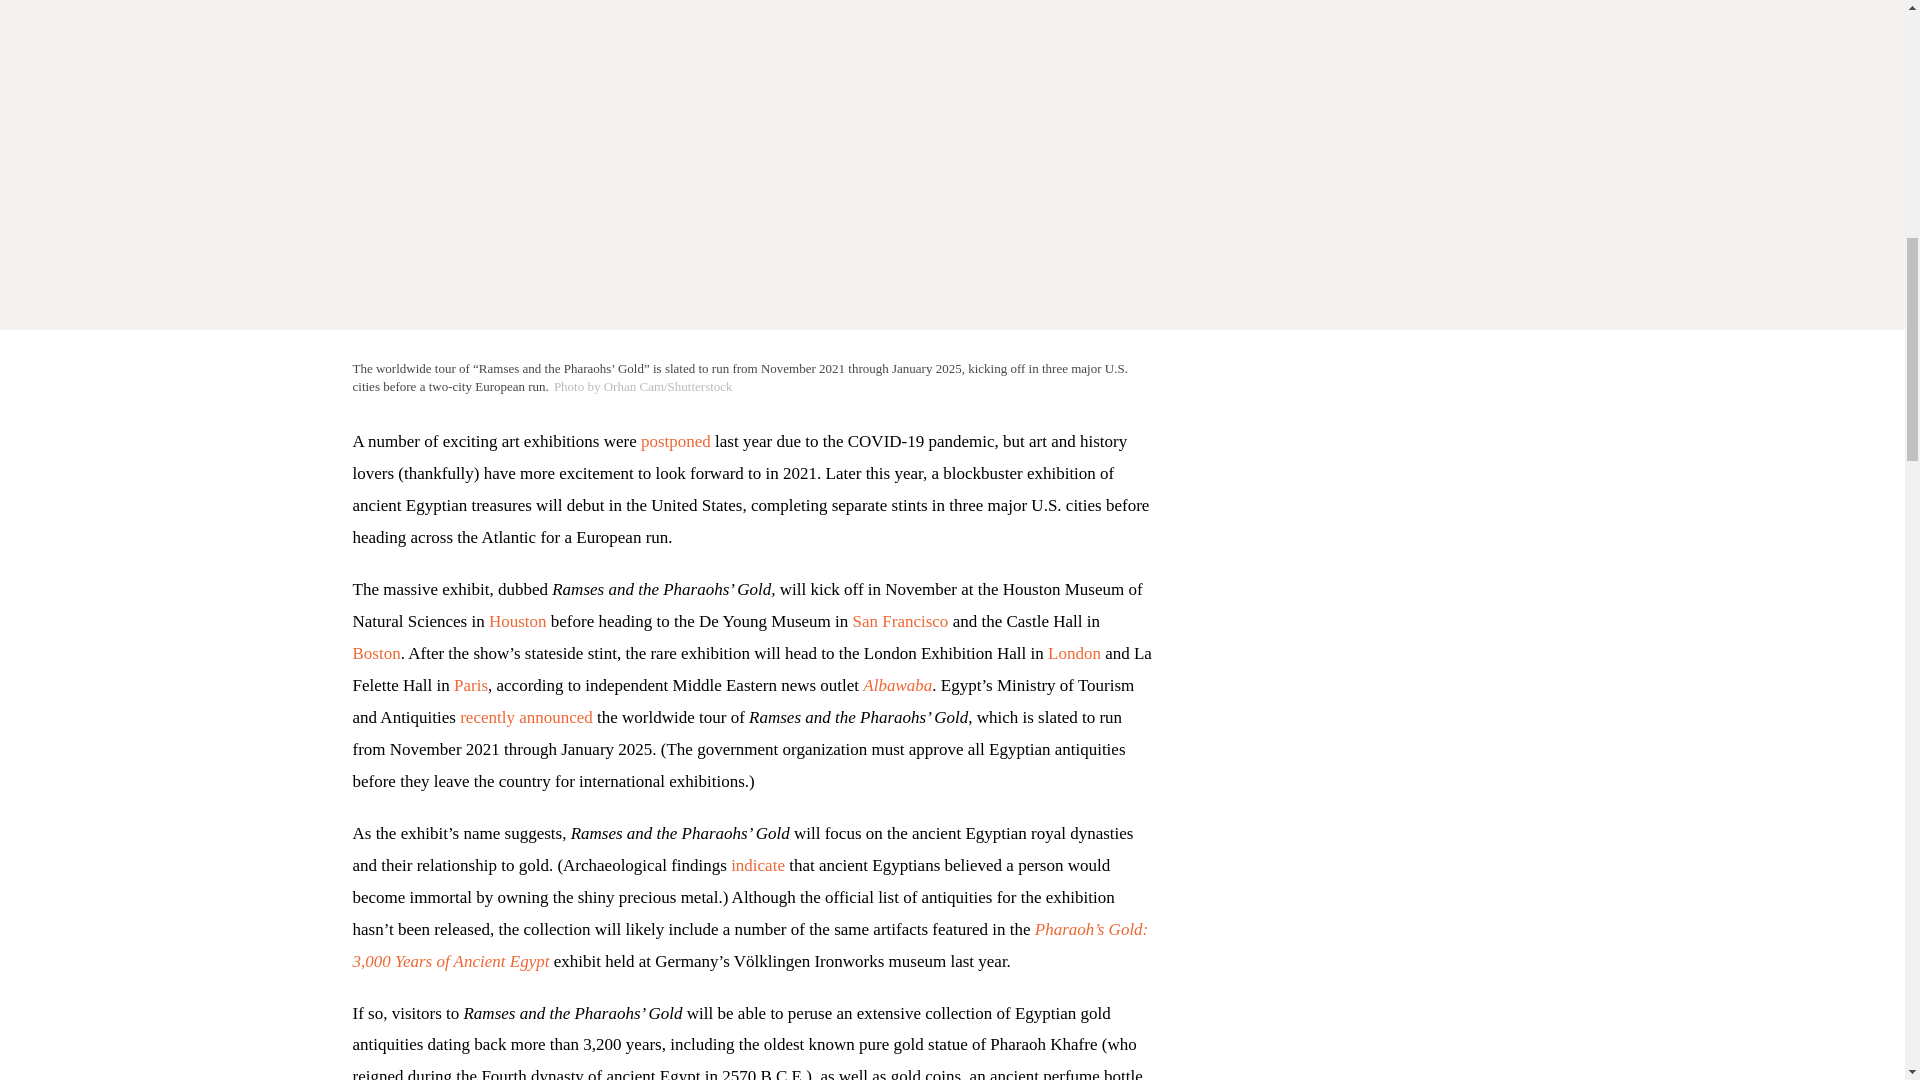 Image resolution: width=1920 pixels, height=1080 pixels. What do you see at coordinates (1392, 602) in the screenshot?
I see `3rd party ad content` at bounding box center [1392, 602].